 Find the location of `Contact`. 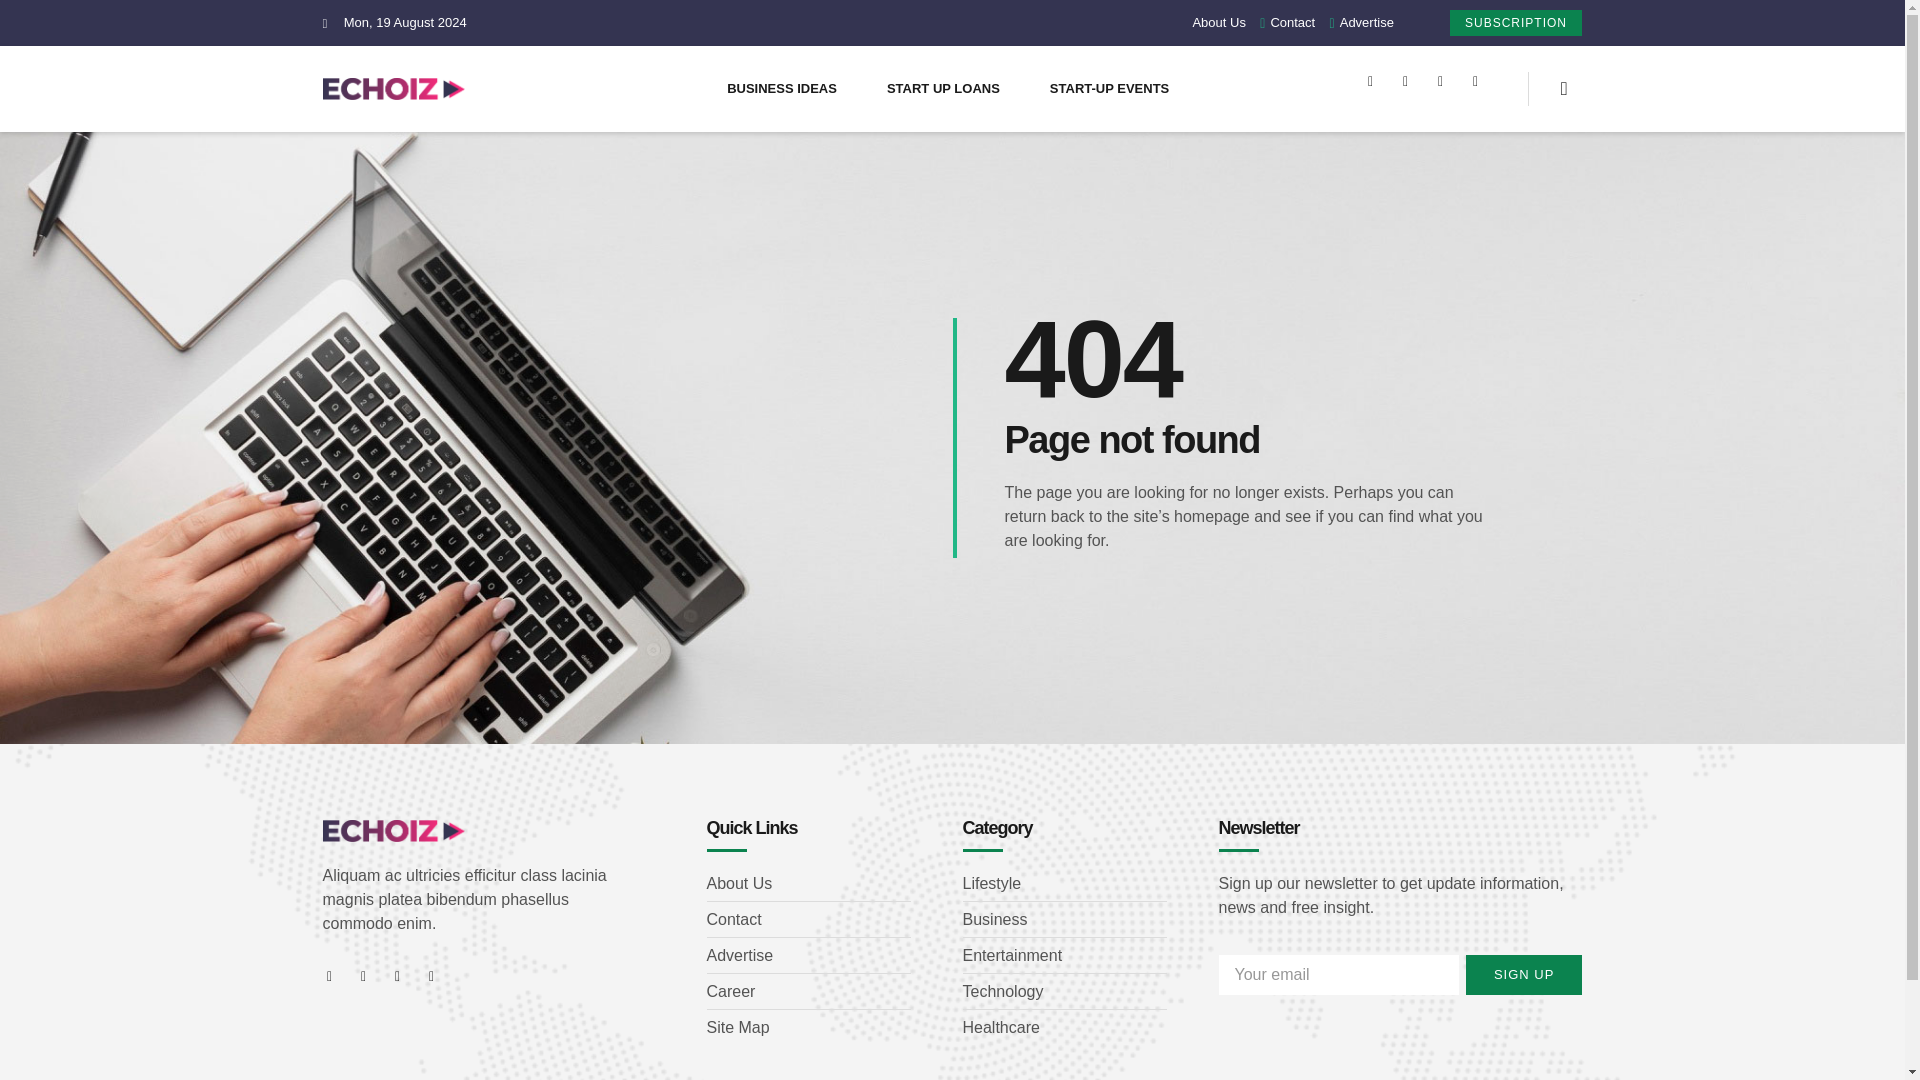

Contact is located at coordinates (1282, 22).